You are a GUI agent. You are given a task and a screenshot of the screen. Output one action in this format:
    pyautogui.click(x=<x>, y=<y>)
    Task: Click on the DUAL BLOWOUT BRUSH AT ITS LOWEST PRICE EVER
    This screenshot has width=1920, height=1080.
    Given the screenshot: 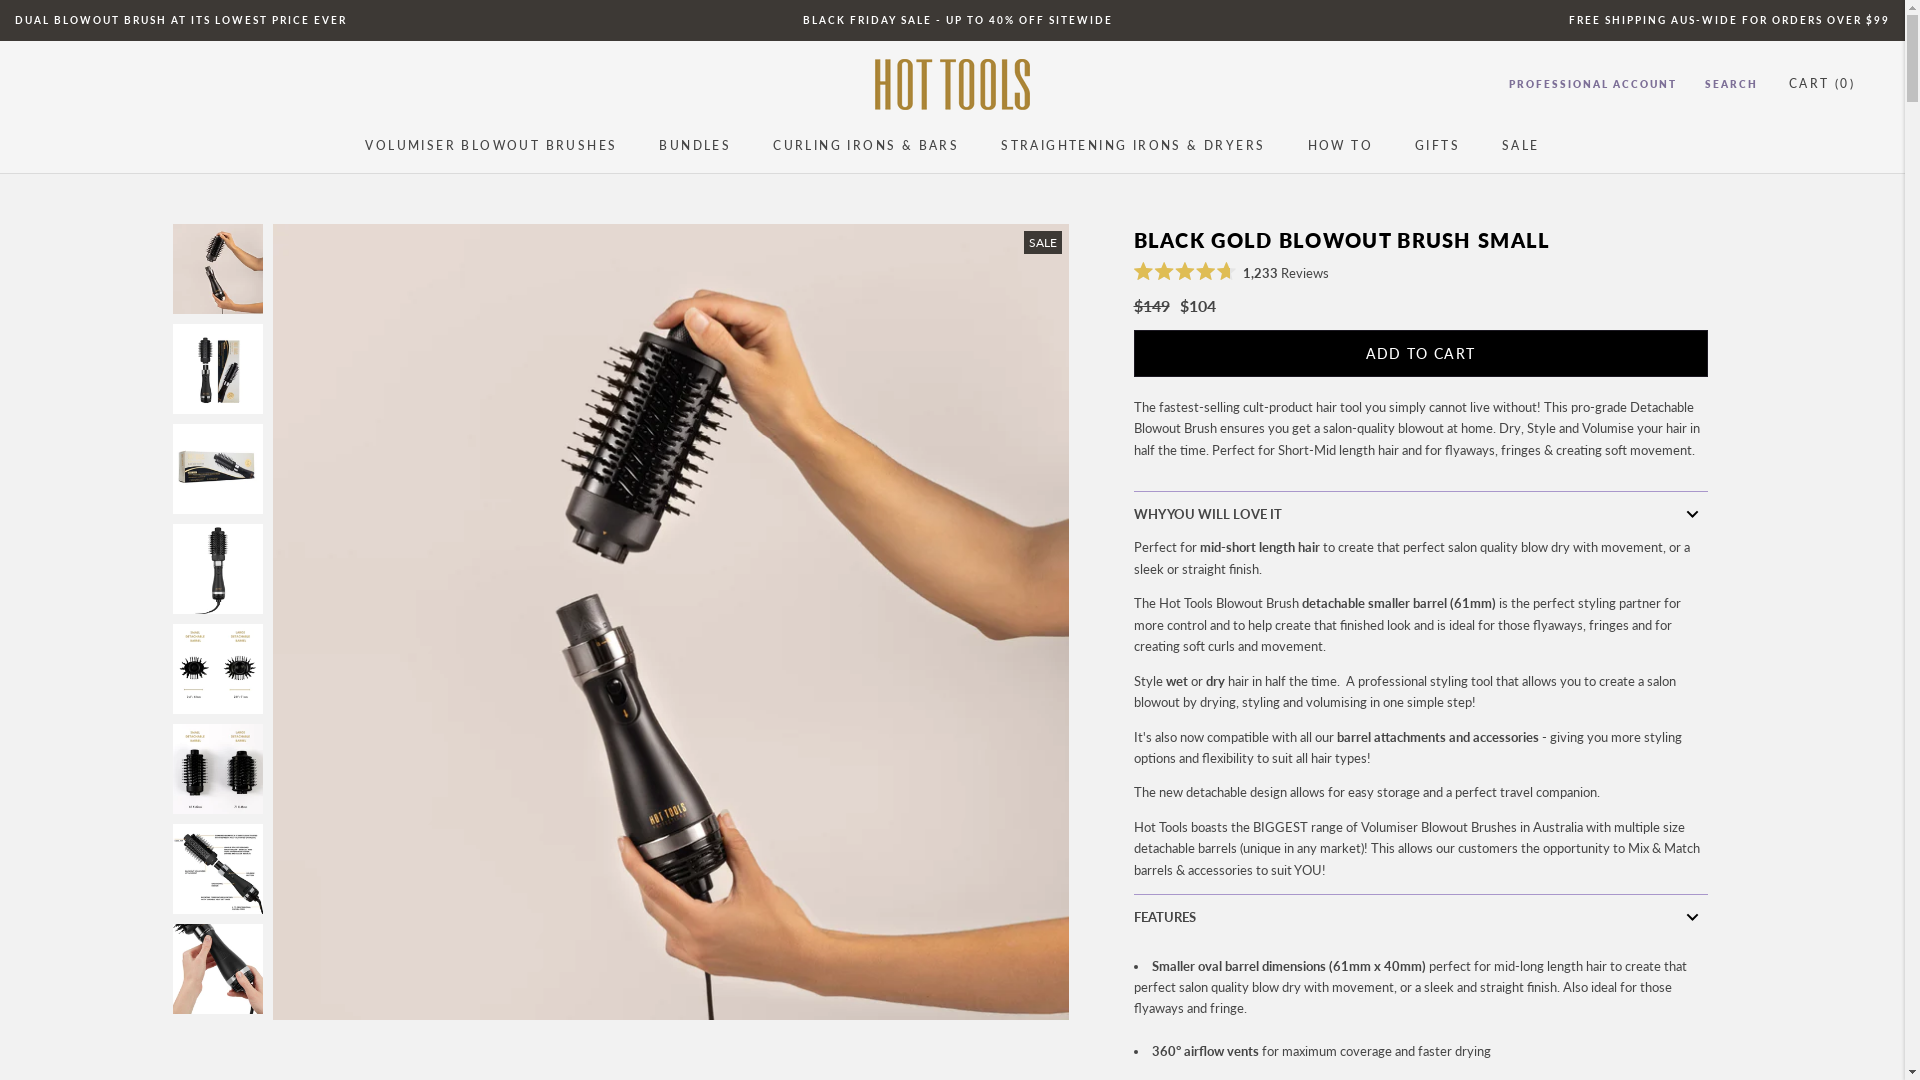 What is the action you would take?
    pyautogui.click(x=181, y=20)
    